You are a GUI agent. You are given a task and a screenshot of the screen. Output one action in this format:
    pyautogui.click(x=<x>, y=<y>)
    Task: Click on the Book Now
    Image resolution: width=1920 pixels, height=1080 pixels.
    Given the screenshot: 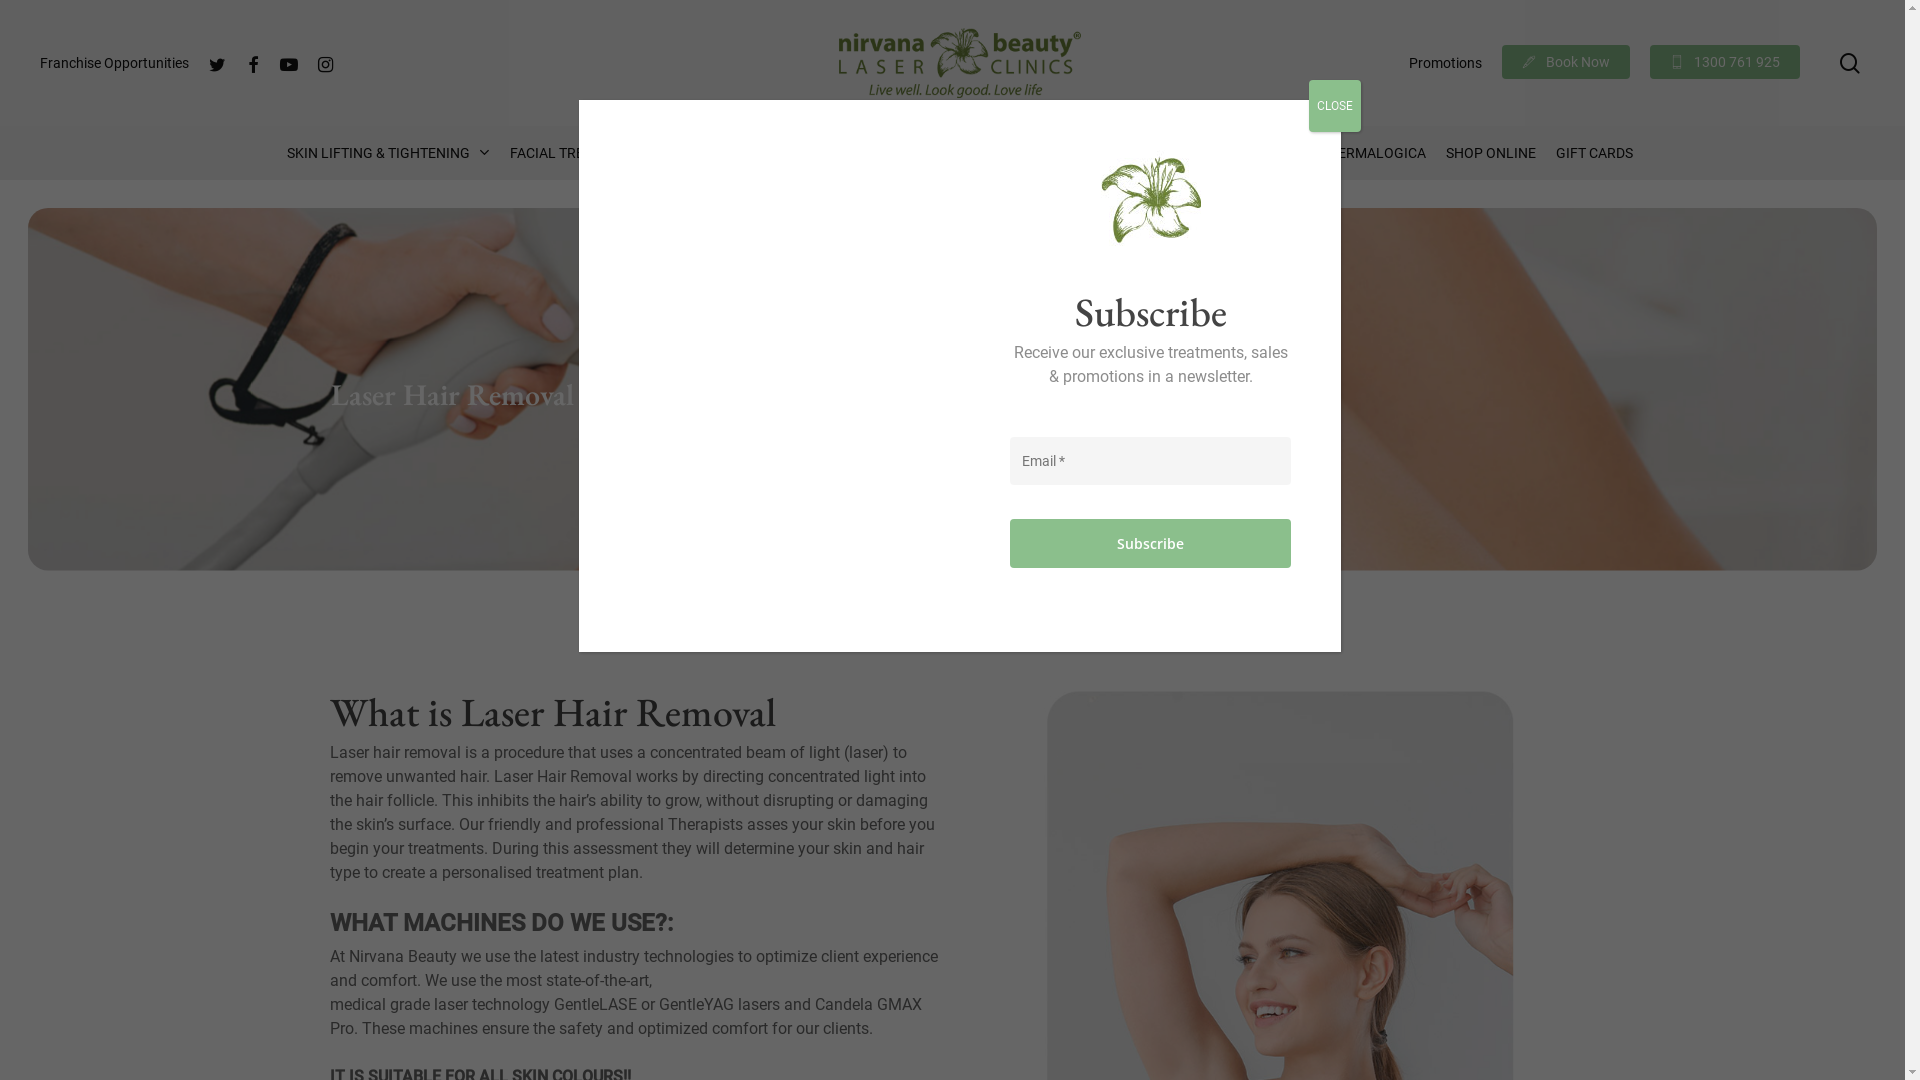 What is the action you would take?
    pyautogui.click(x=1566, y=63)
    